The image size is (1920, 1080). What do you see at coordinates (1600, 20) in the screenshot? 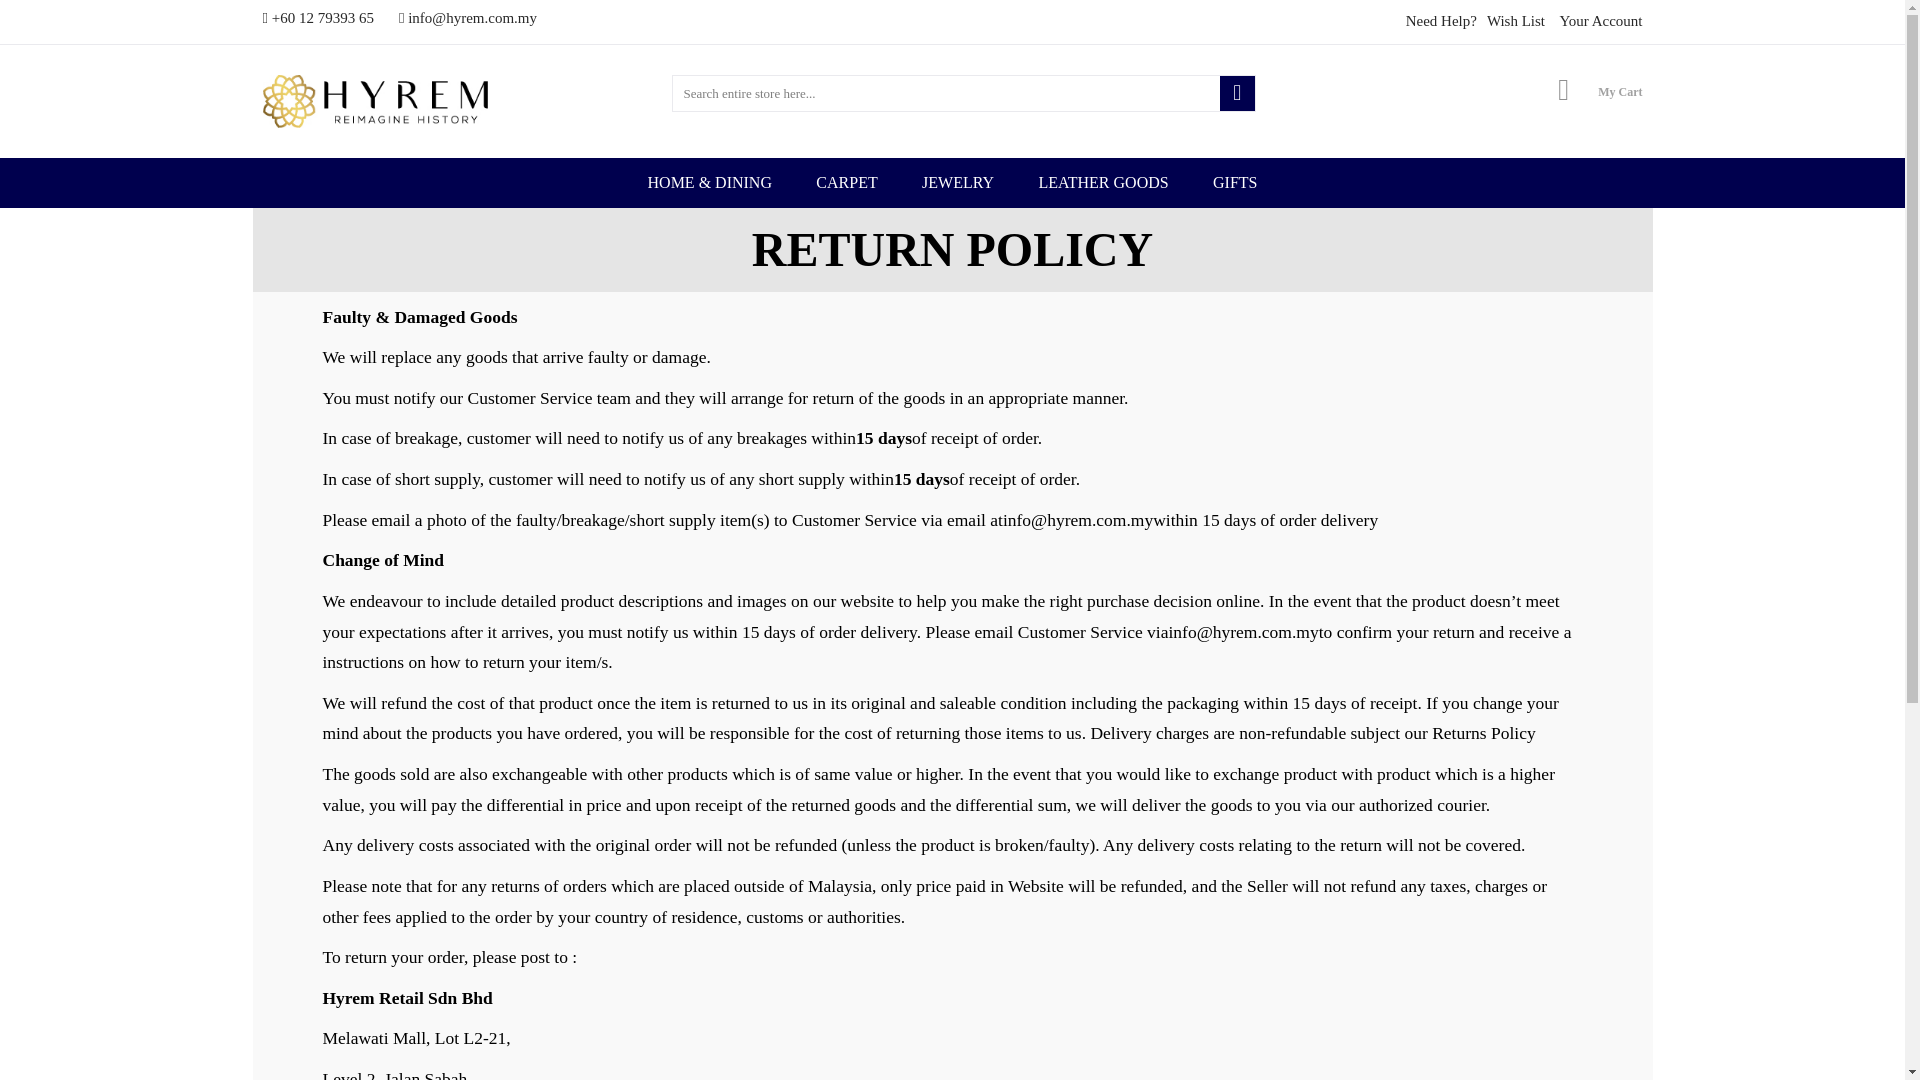
I see `Your Account` at bounding box center [1600, 20].